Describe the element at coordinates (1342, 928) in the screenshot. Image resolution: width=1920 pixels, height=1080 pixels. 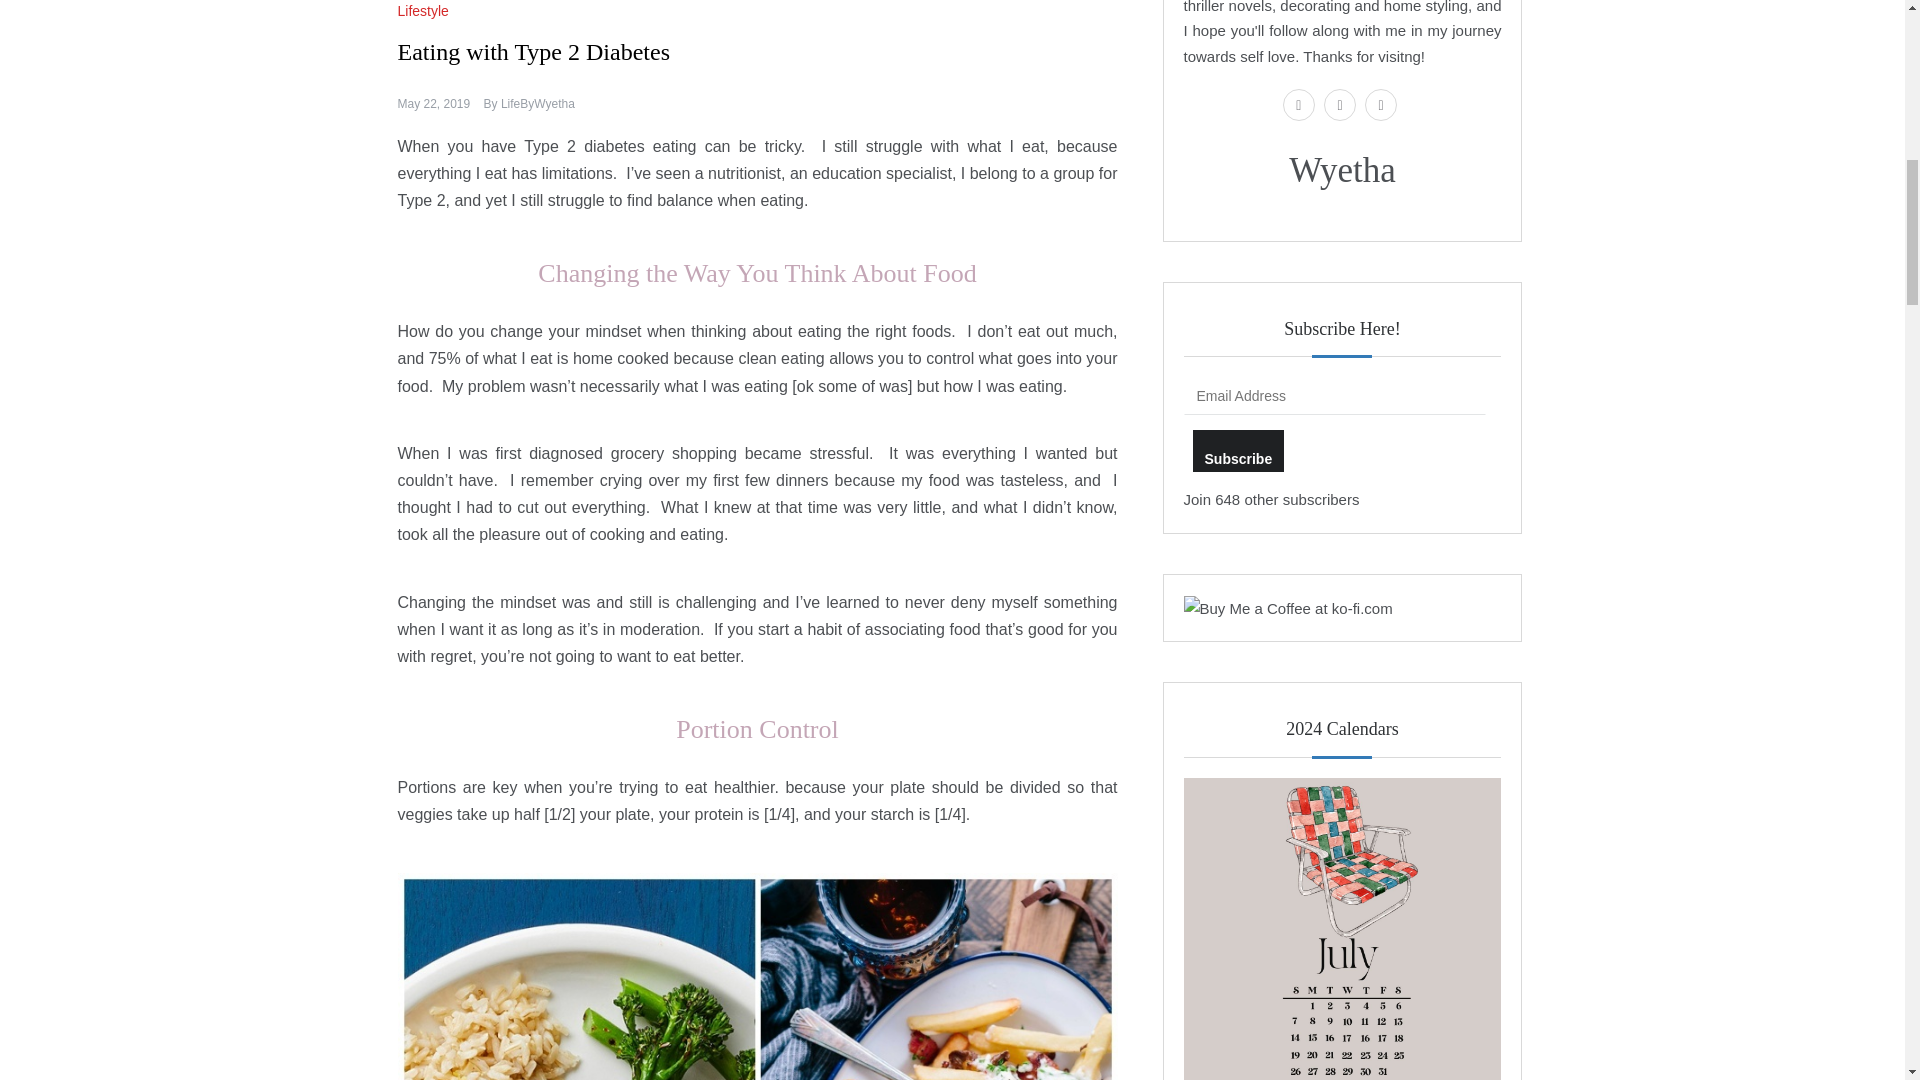
I see `Thanksgiving Prep List` at that location.